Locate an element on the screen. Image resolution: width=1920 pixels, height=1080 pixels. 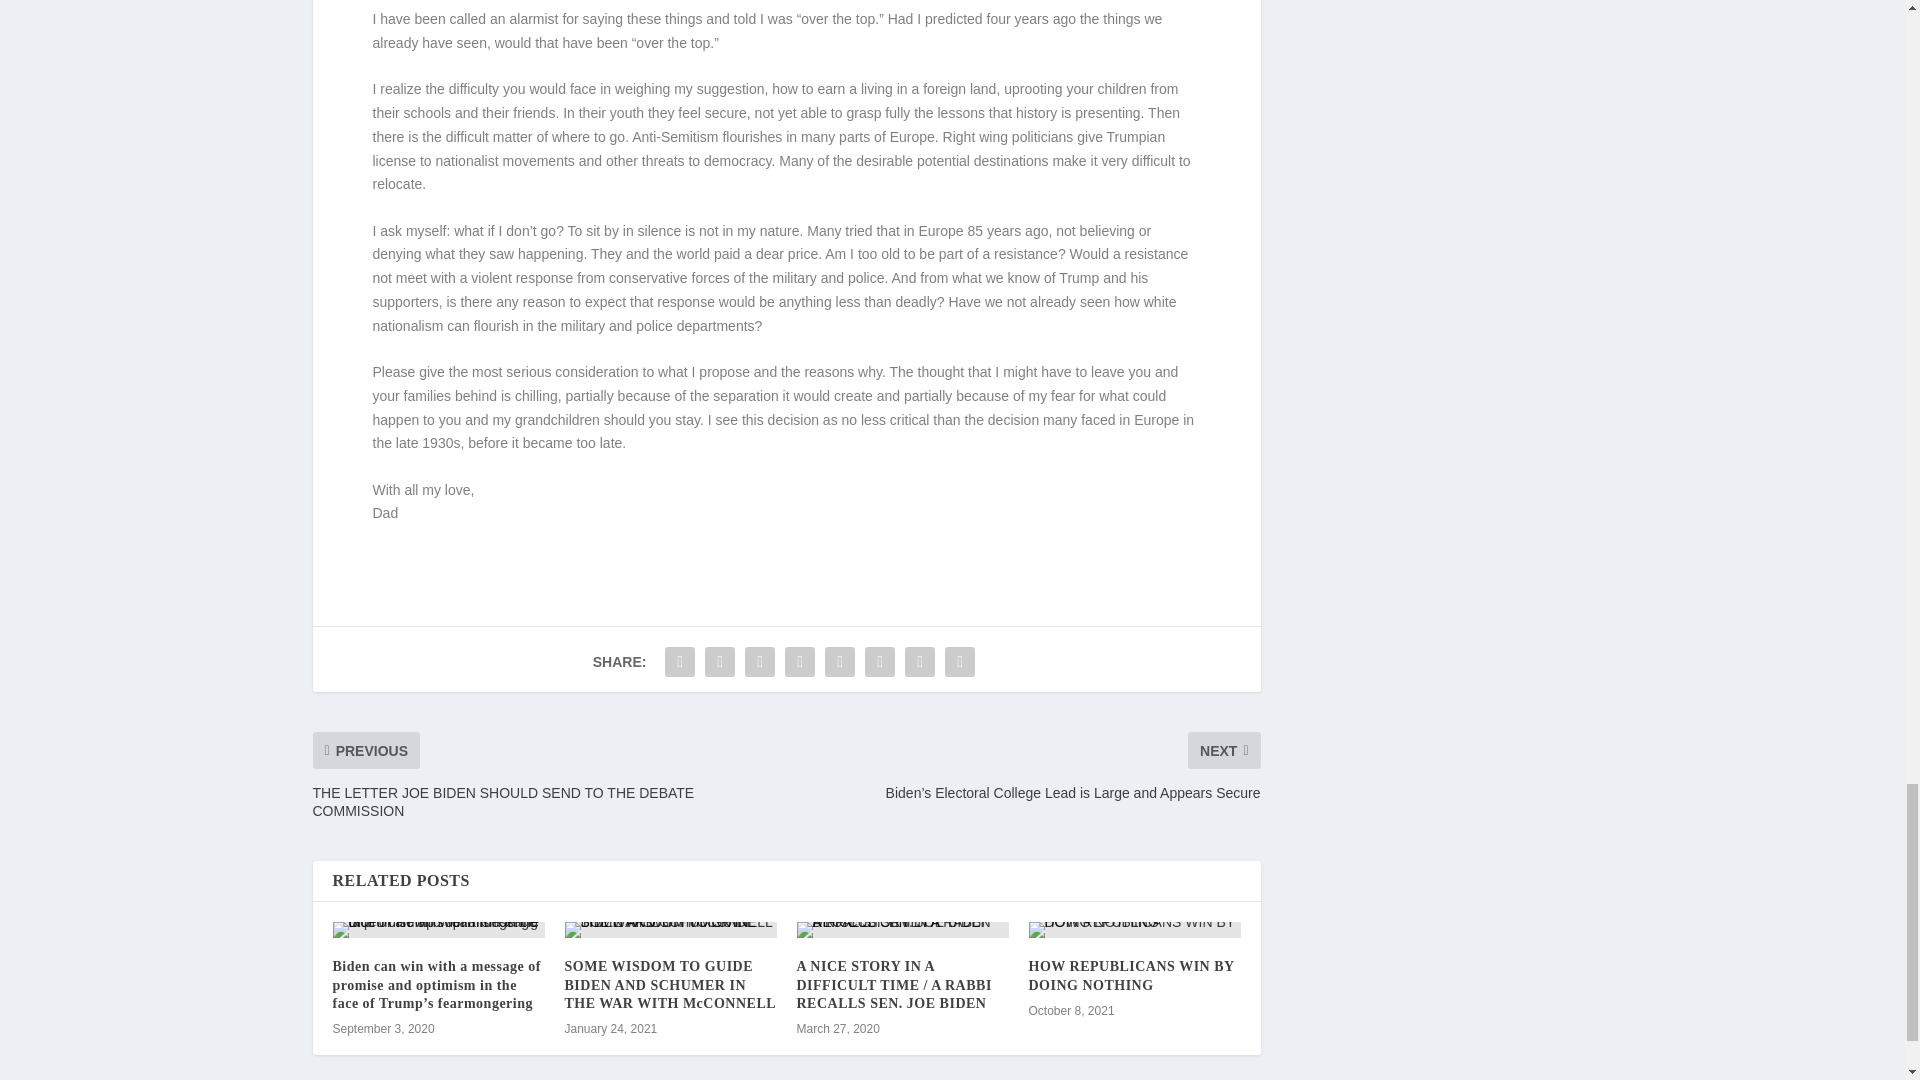
HOW REPUBLICANS WIN BY DOING NOTHING is located at coordinates (1134, 930).